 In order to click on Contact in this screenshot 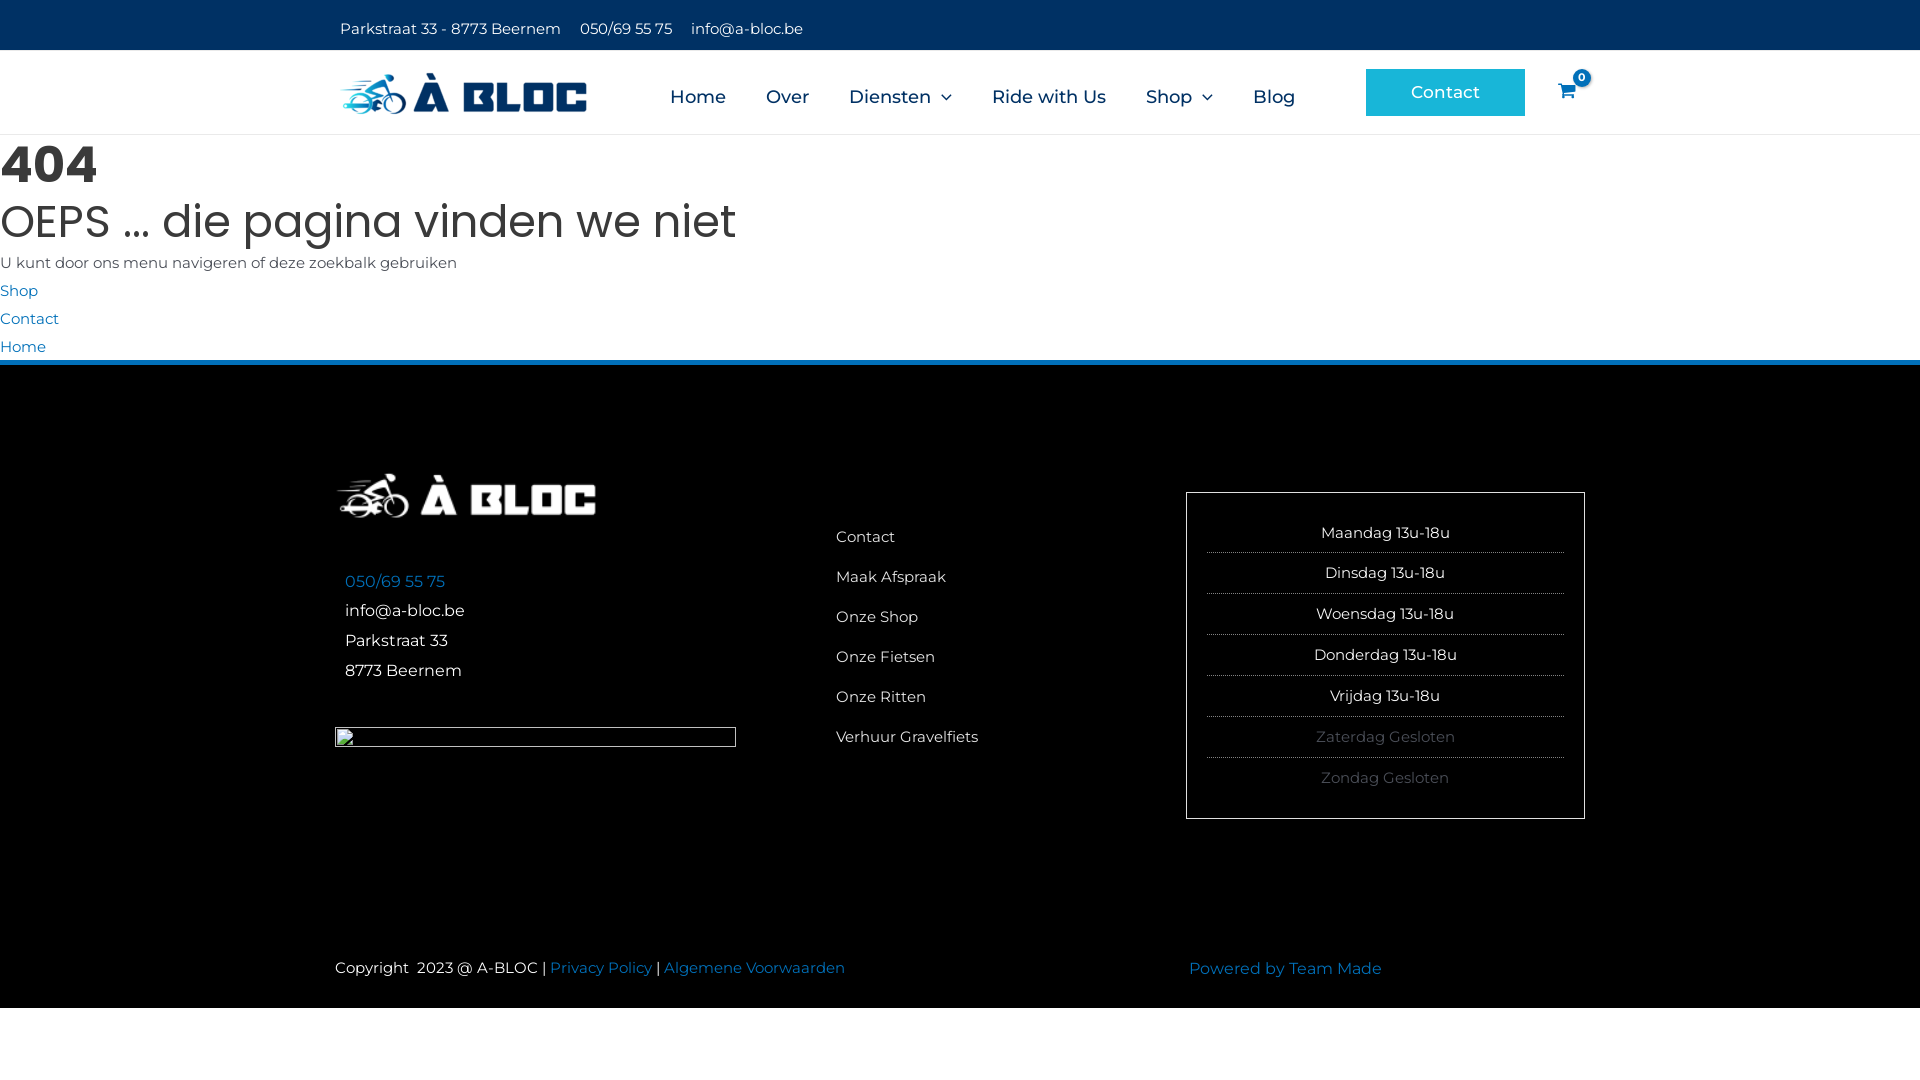, I will do `click(1446, 92)`.